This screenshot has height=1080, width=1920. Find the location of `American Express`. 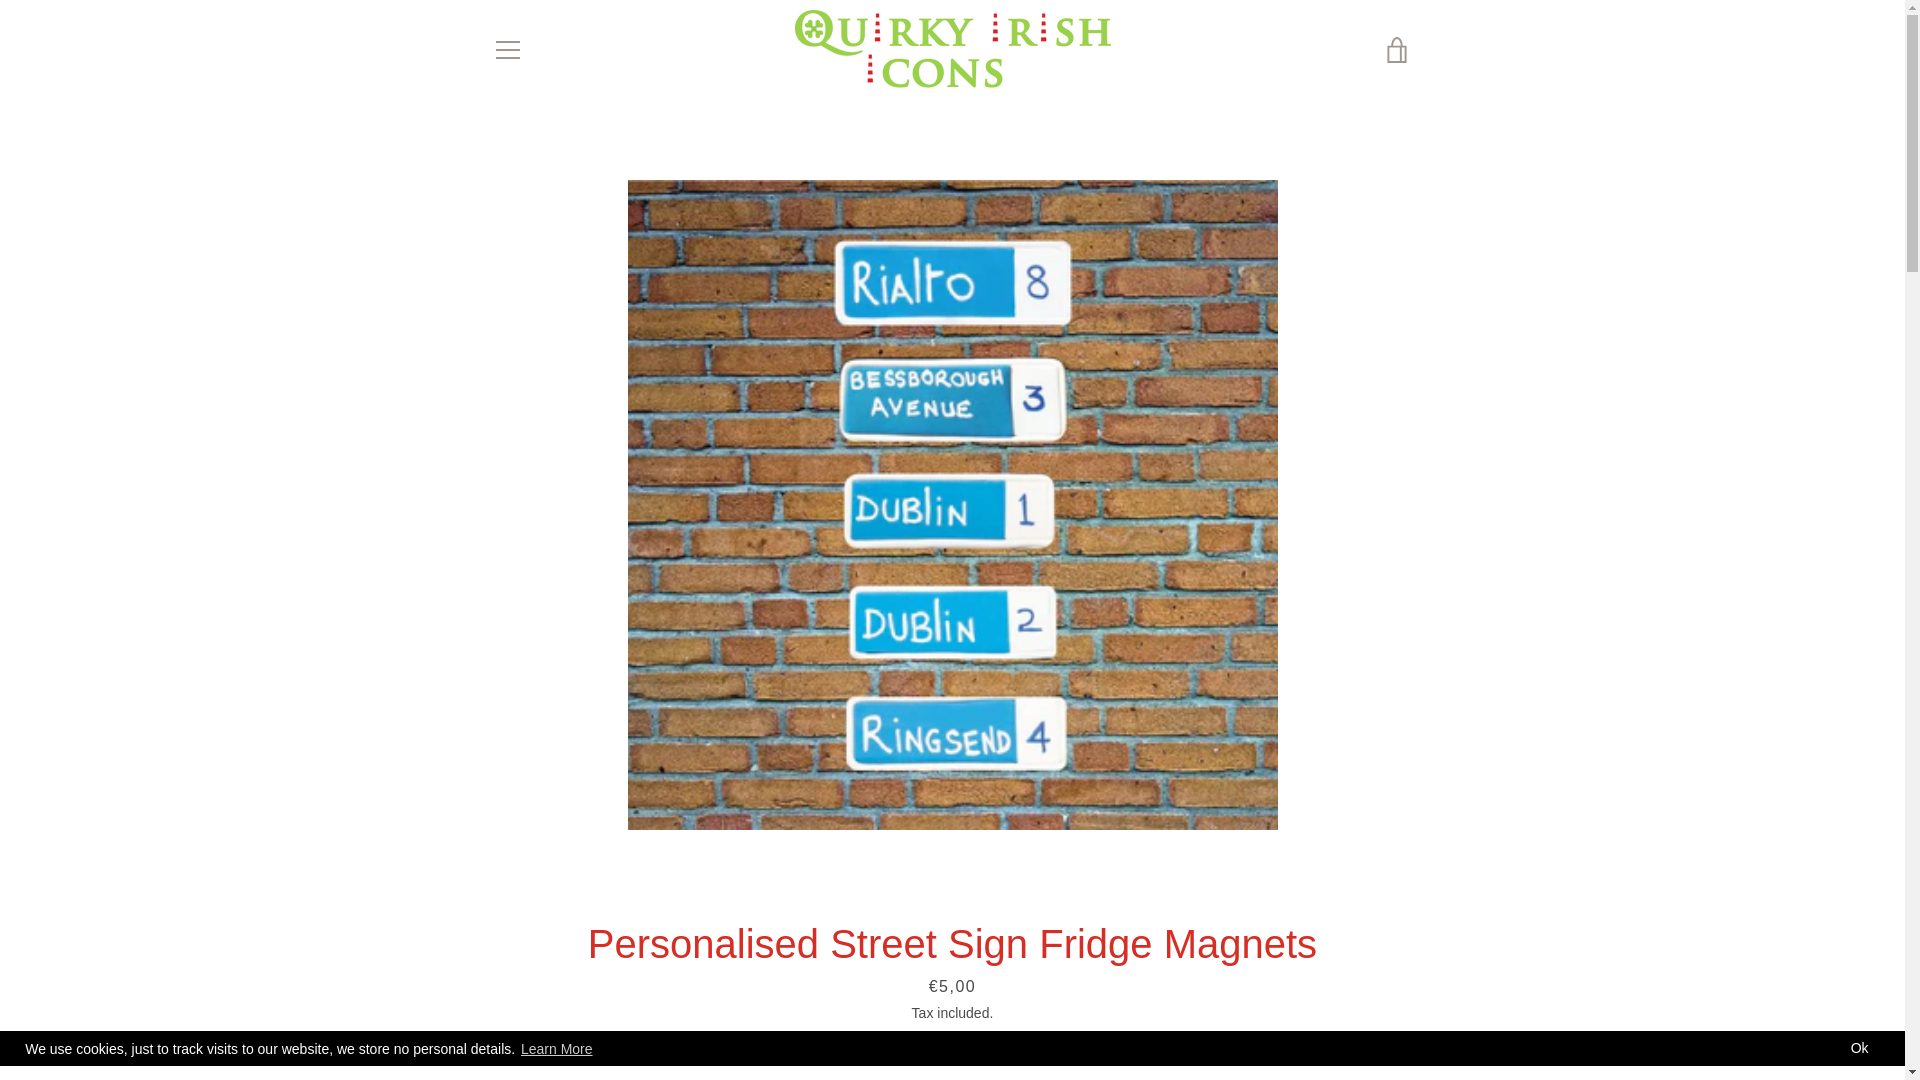

American Express is located at coordinates (1165, 995).